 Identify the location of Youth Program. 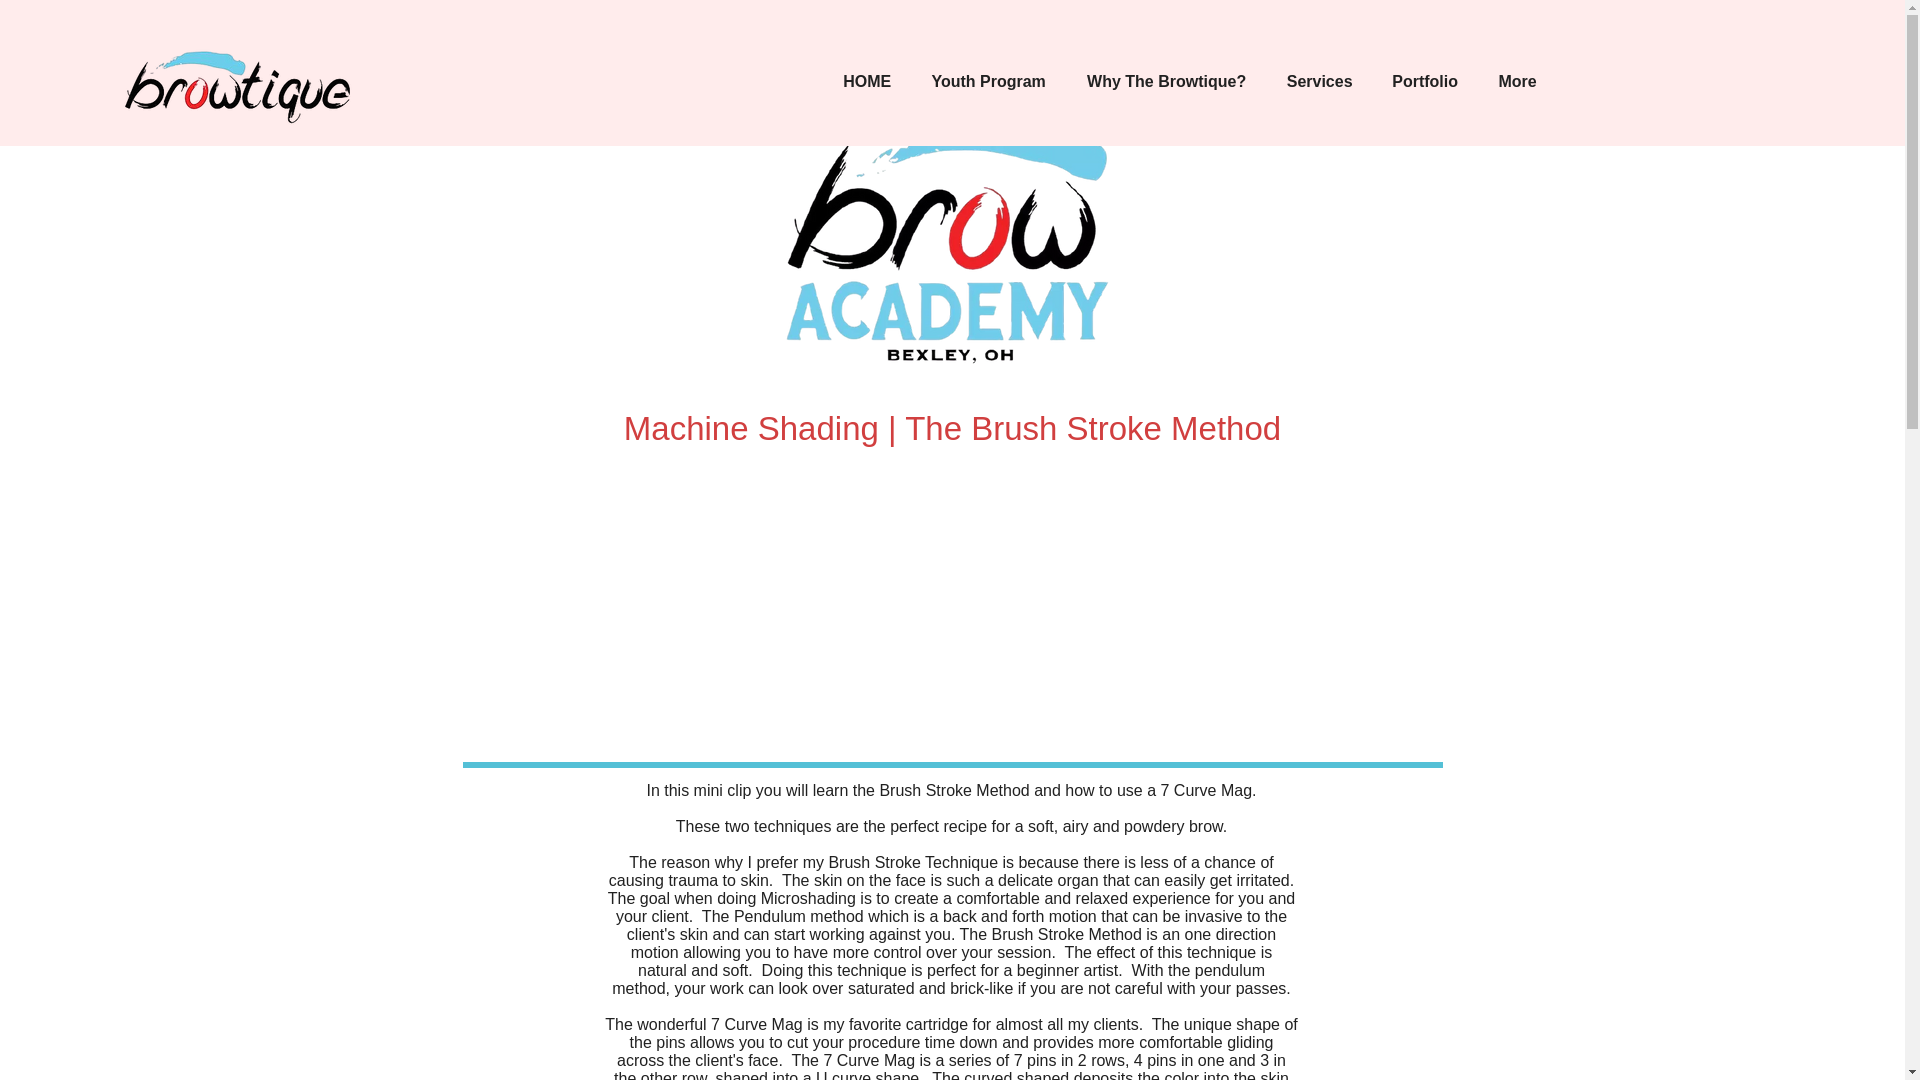
(988, 82).